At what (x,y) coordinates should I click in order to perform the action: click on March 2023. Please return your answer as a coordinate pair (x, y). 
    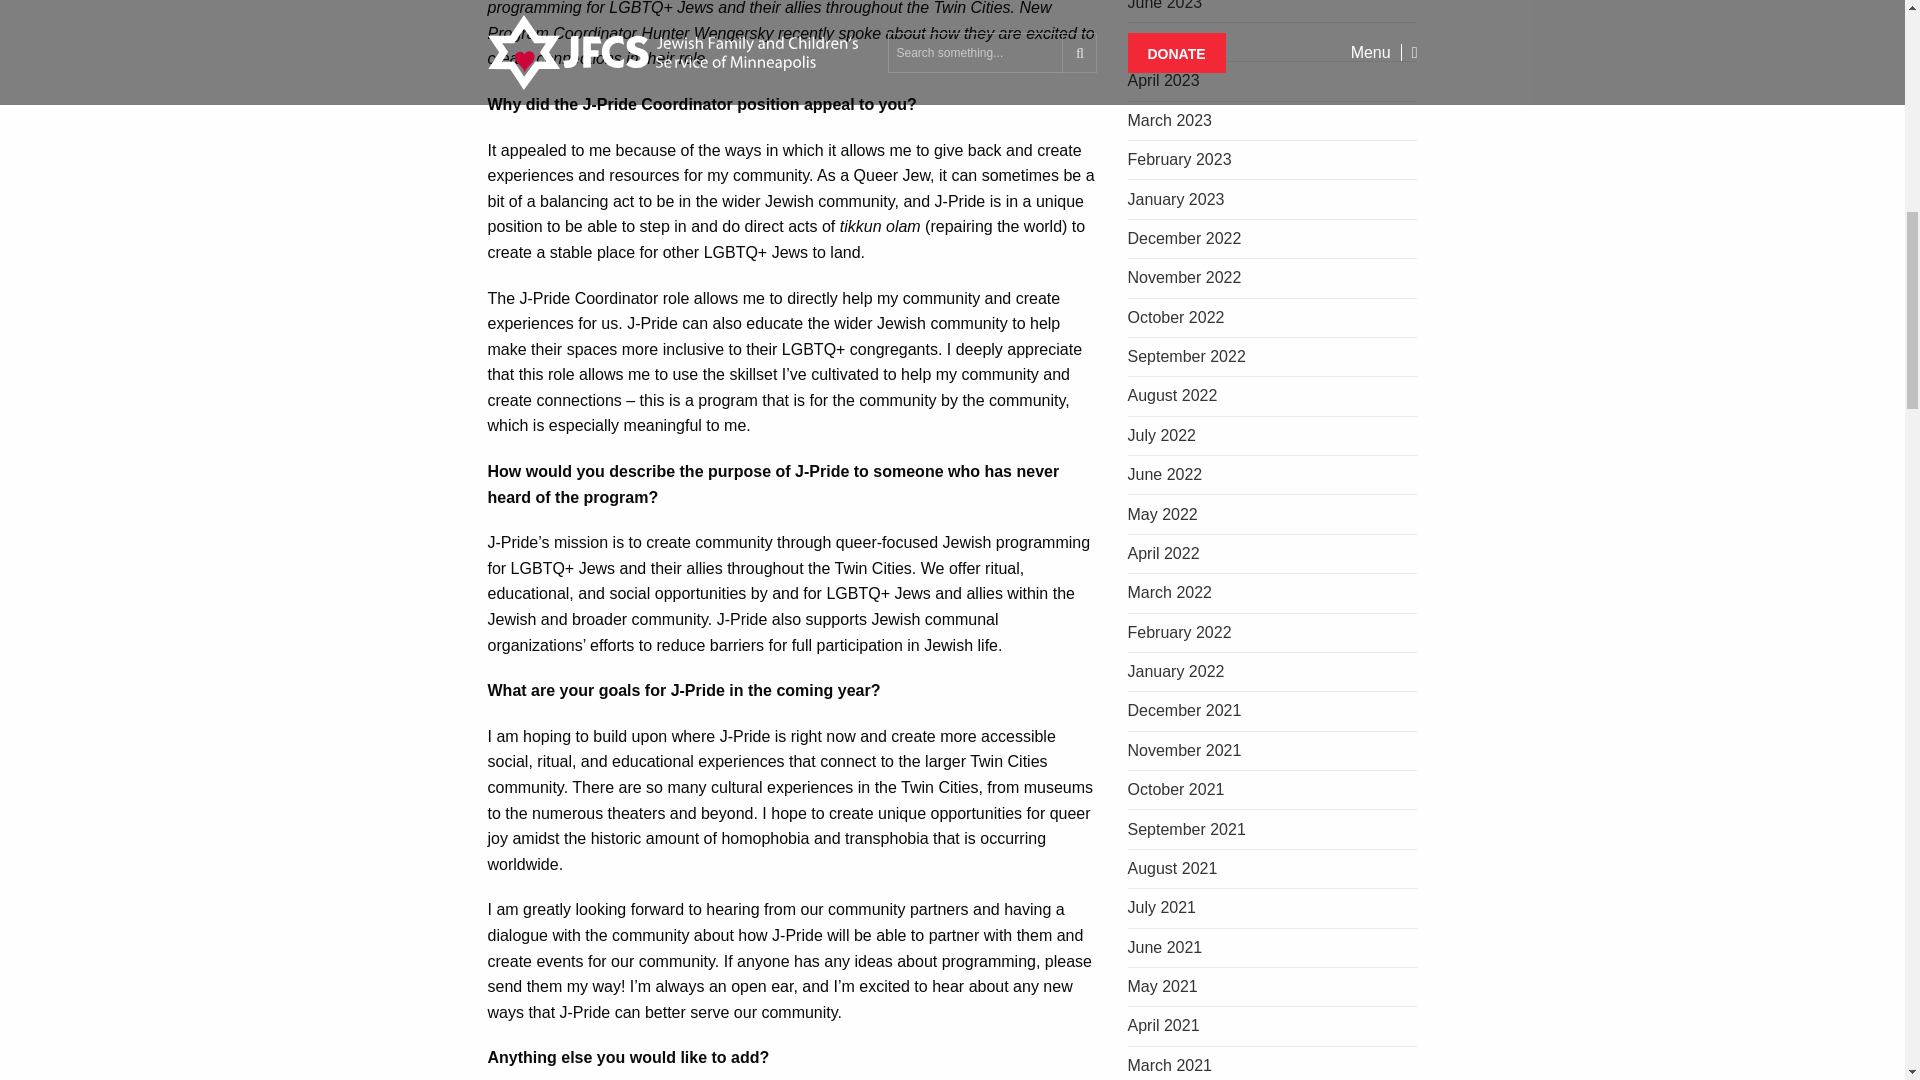
    Looking at the image, I should click on (1273, 121).